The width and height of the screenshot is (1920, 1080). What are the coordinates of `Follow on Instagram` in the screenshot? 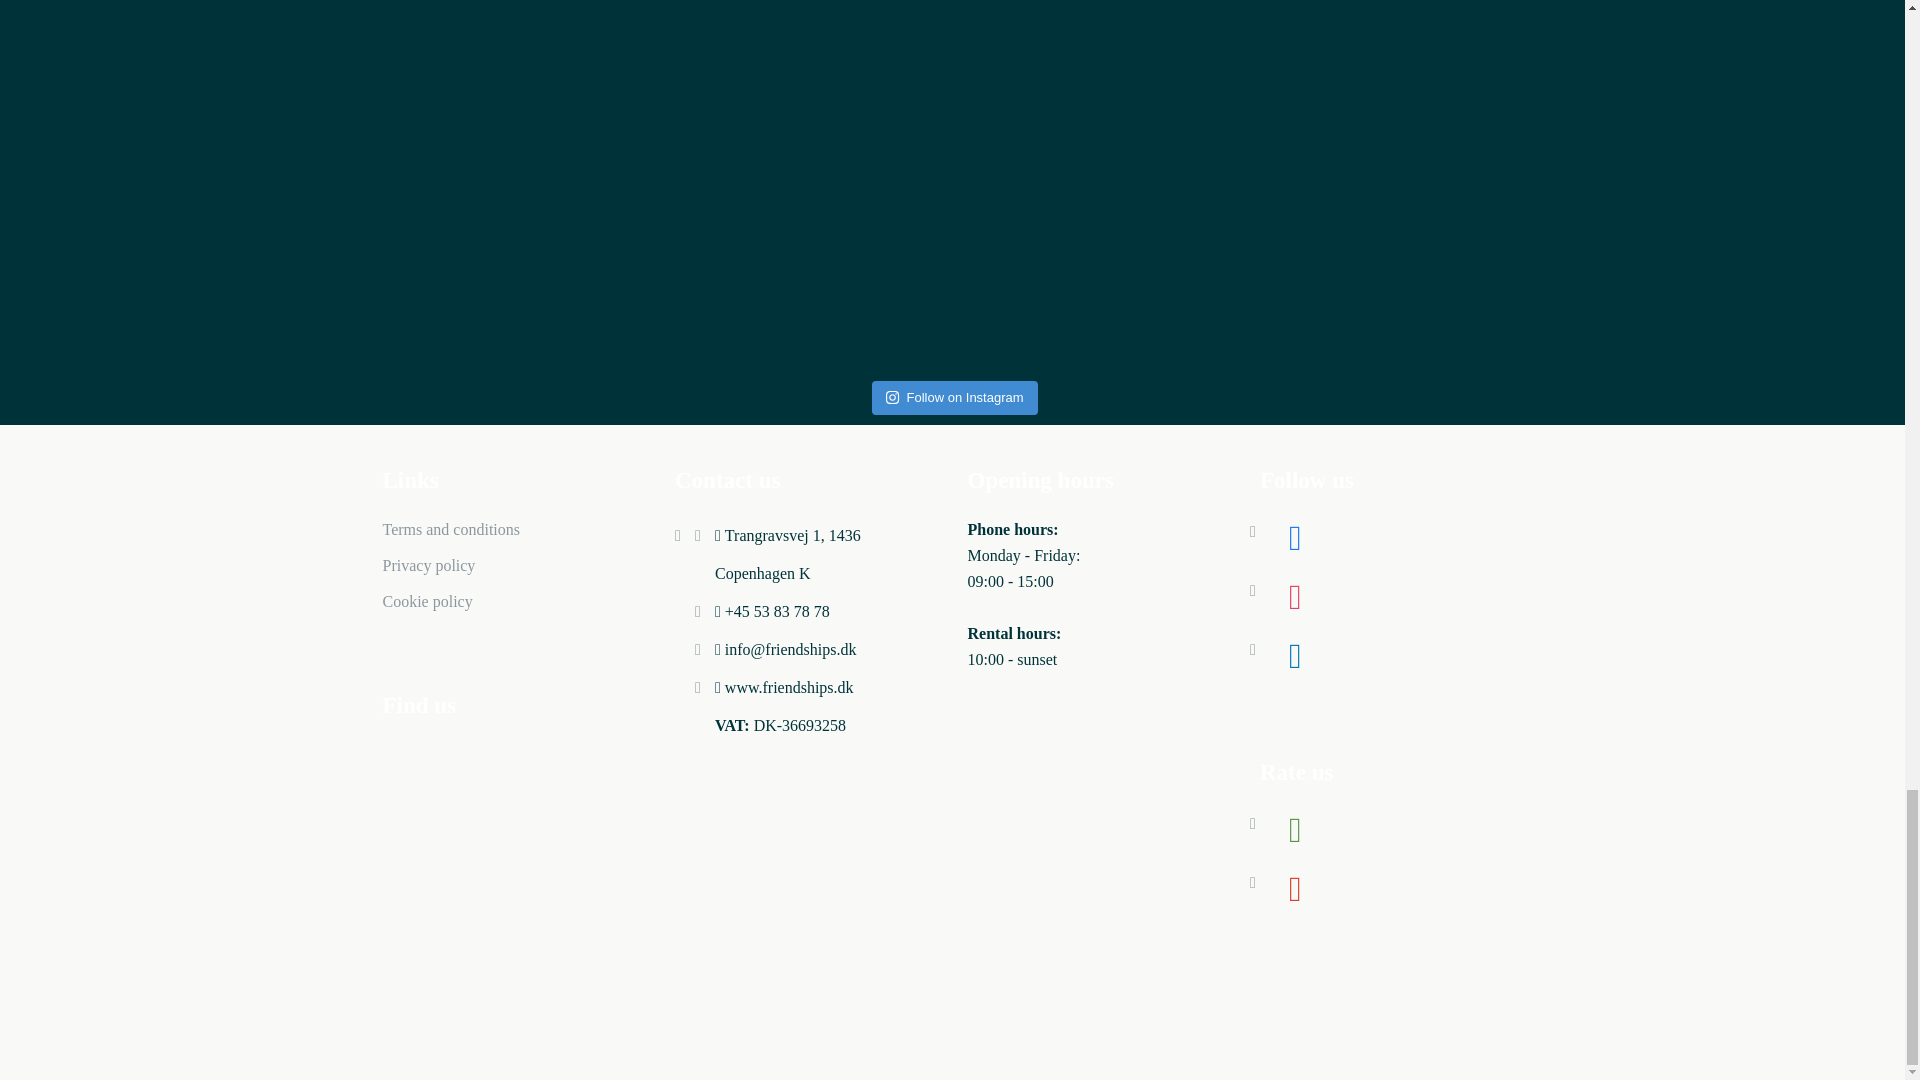 It's located at (954, 398).